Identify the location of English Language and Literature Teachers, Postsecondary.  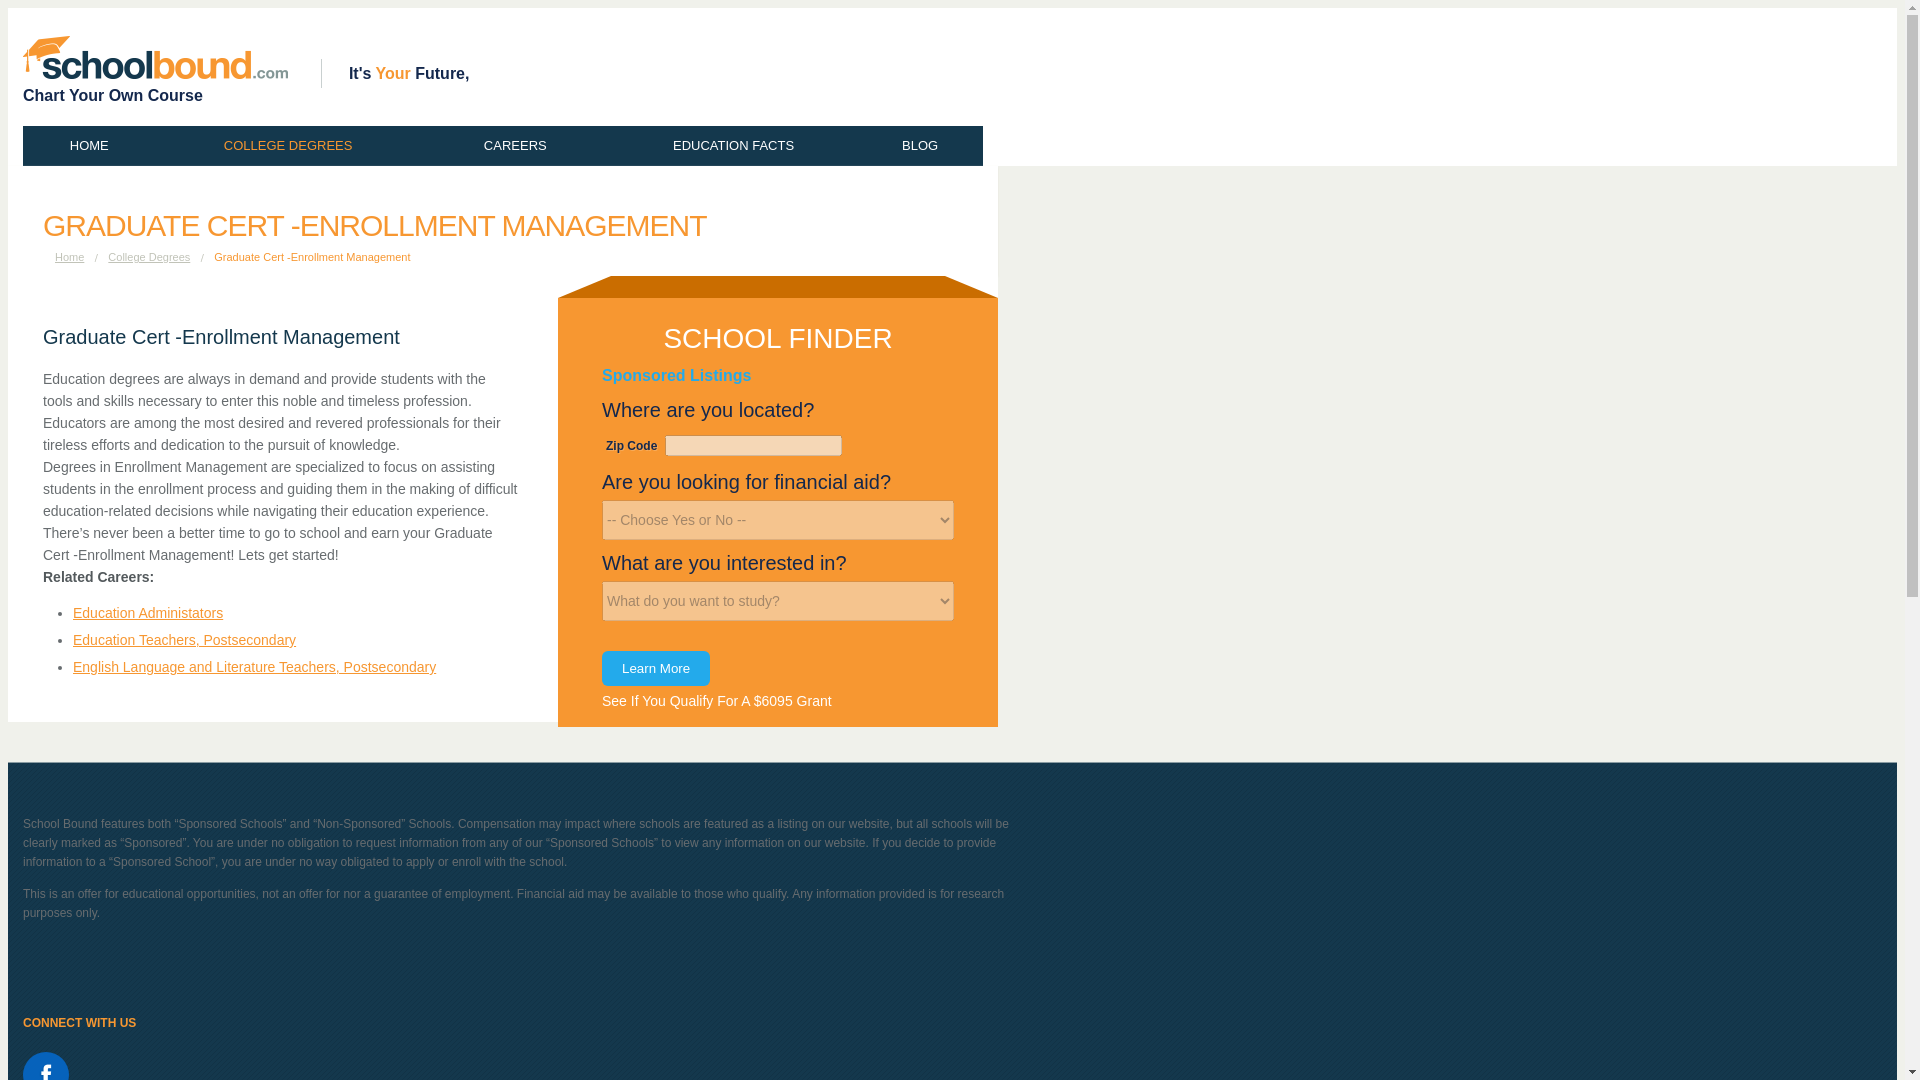
(254, 666).